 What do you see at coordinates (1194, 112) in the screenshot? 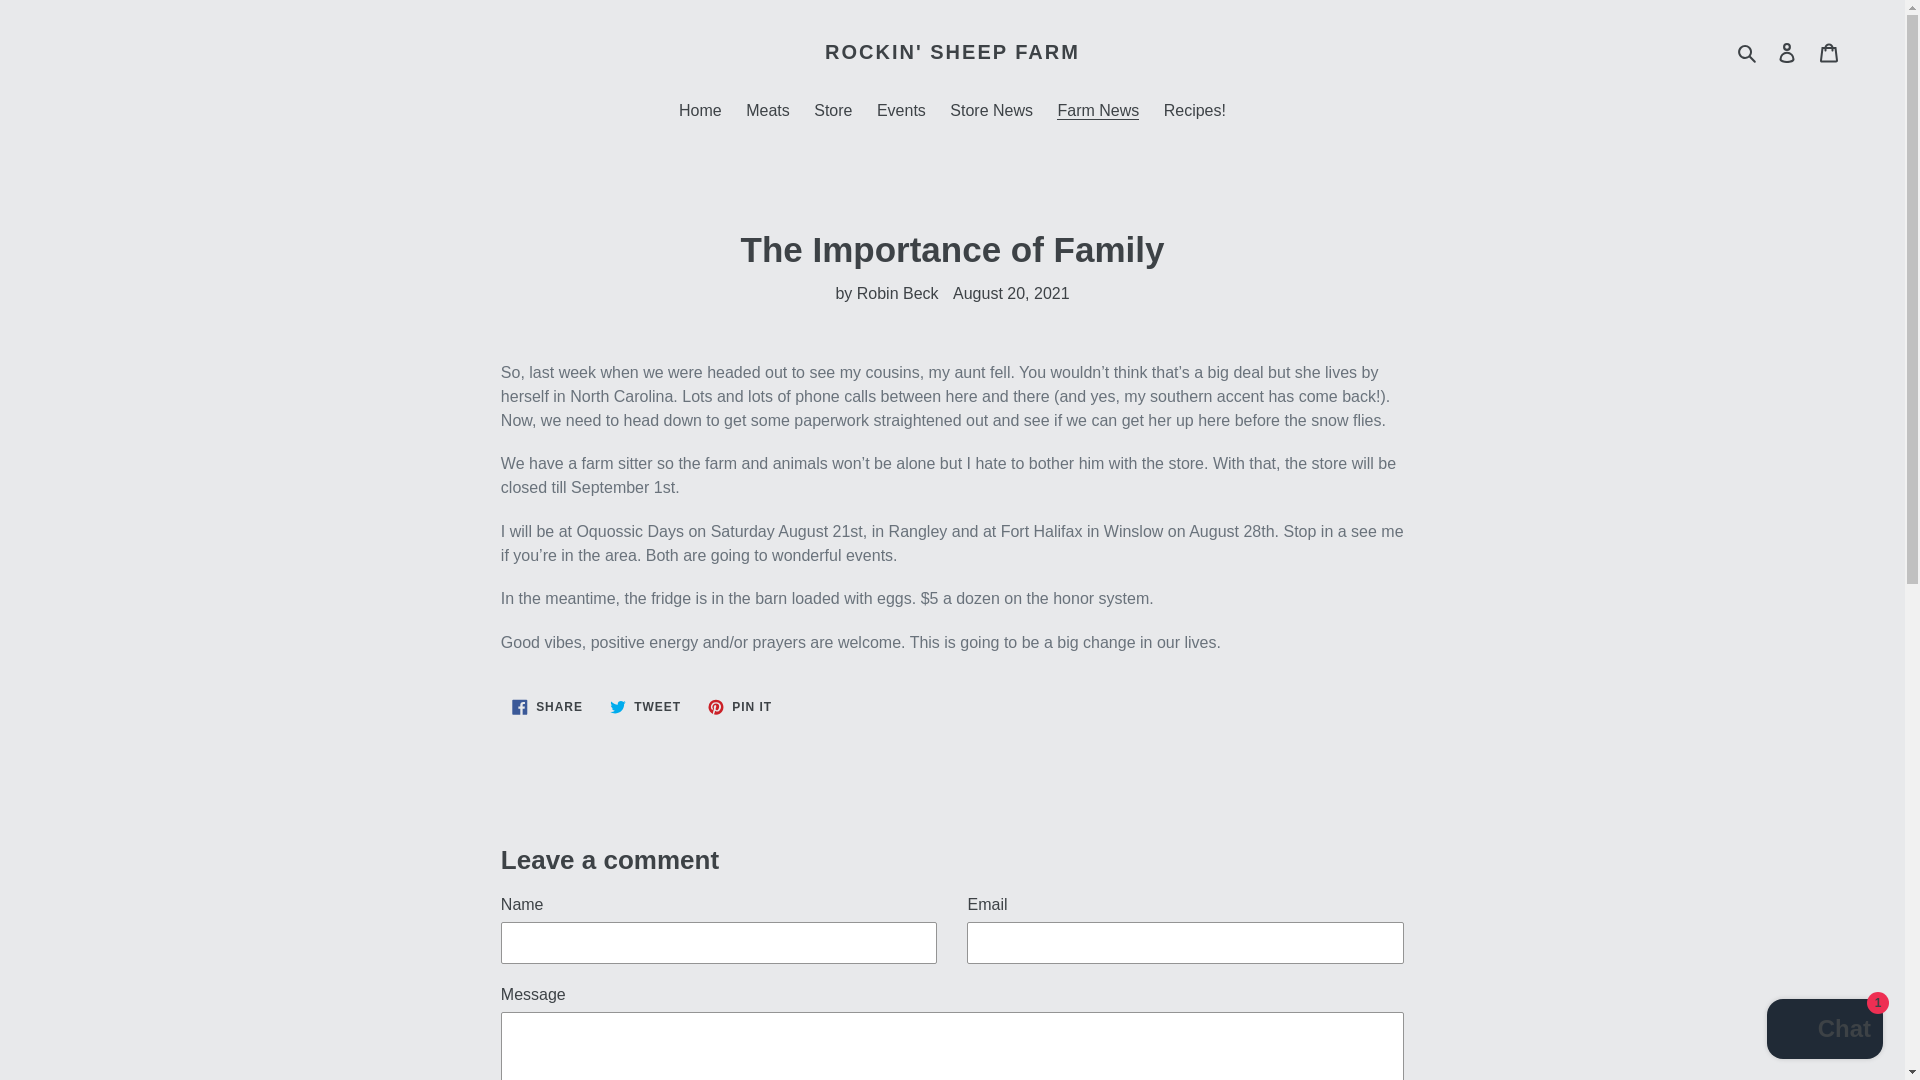
I see `Store News` at bounding box center [1194, 112].